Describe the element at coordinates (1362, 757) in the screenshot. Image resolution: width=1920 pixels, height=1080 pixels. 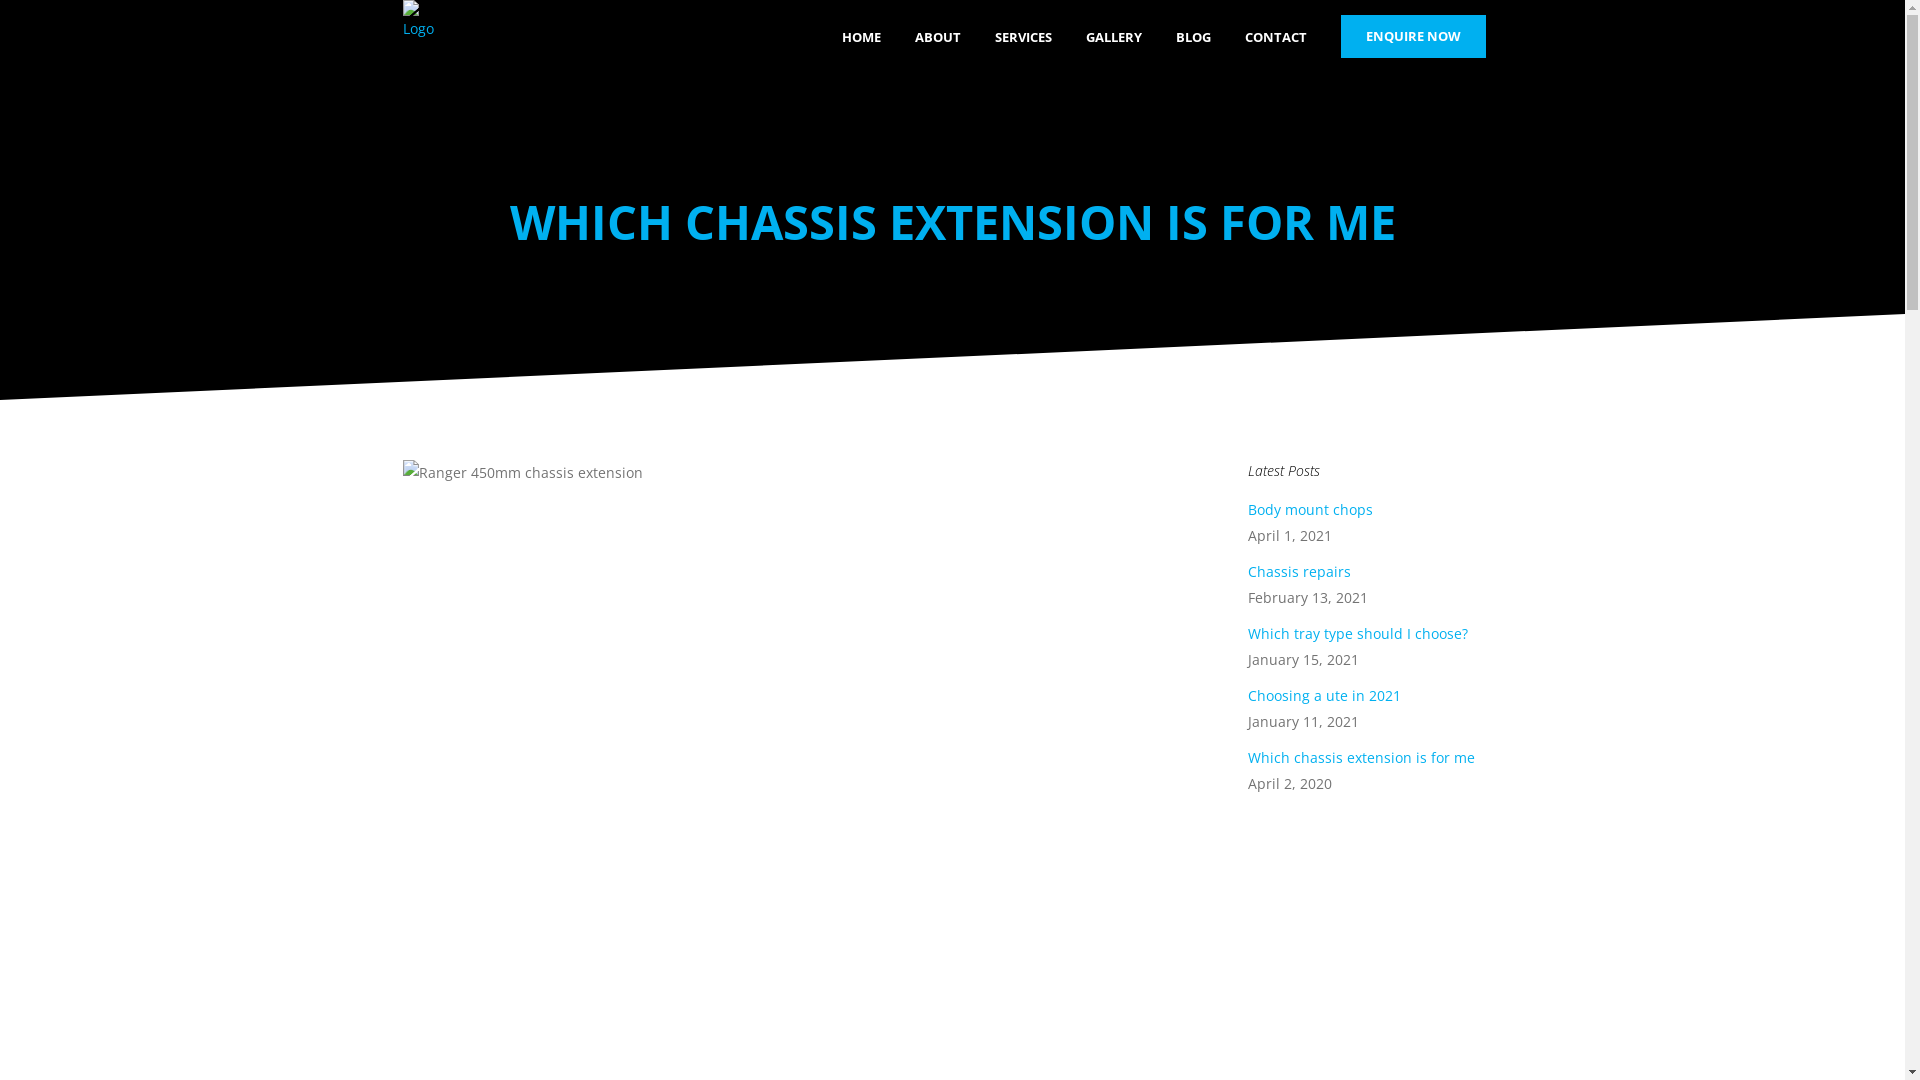
I see `Which chassis extension is for me` at that location.